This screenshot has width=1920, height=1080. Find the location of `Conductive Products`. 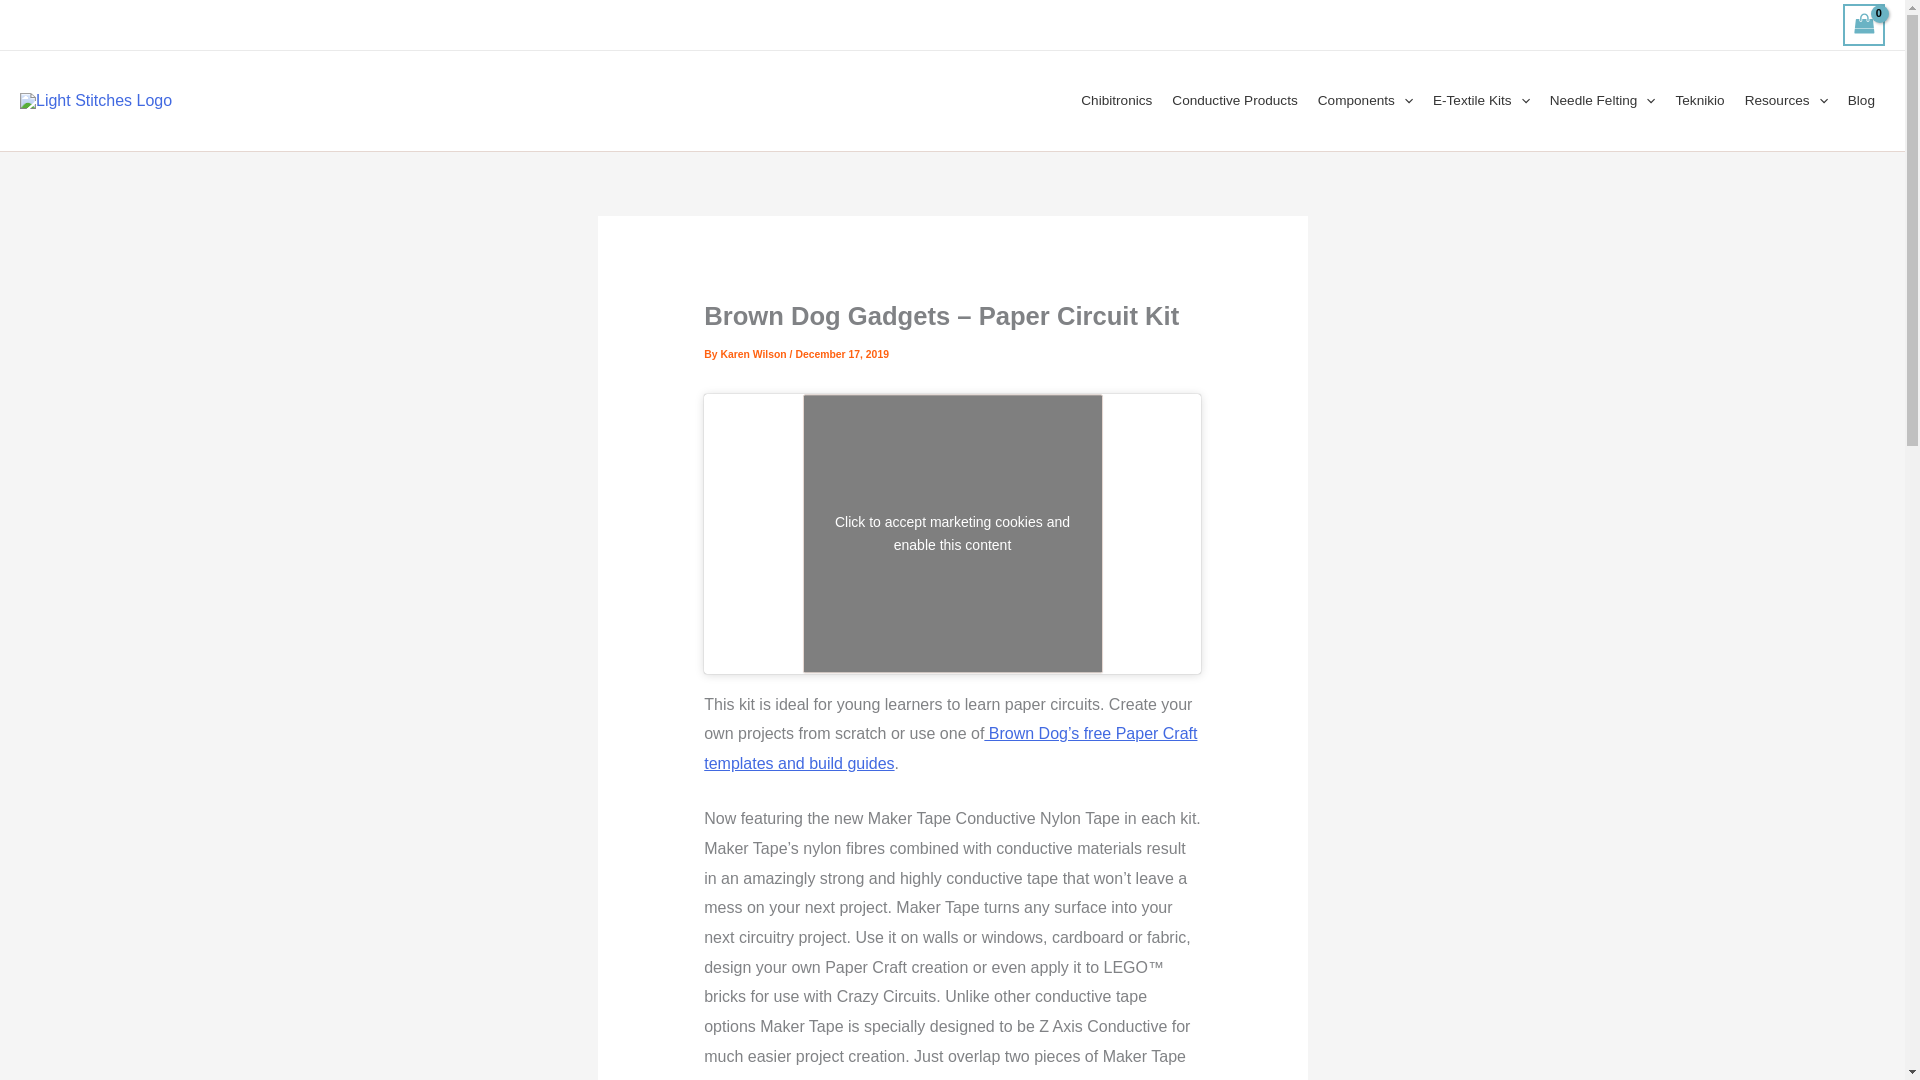

Conductive Products is located at coordinates (1234, 100).